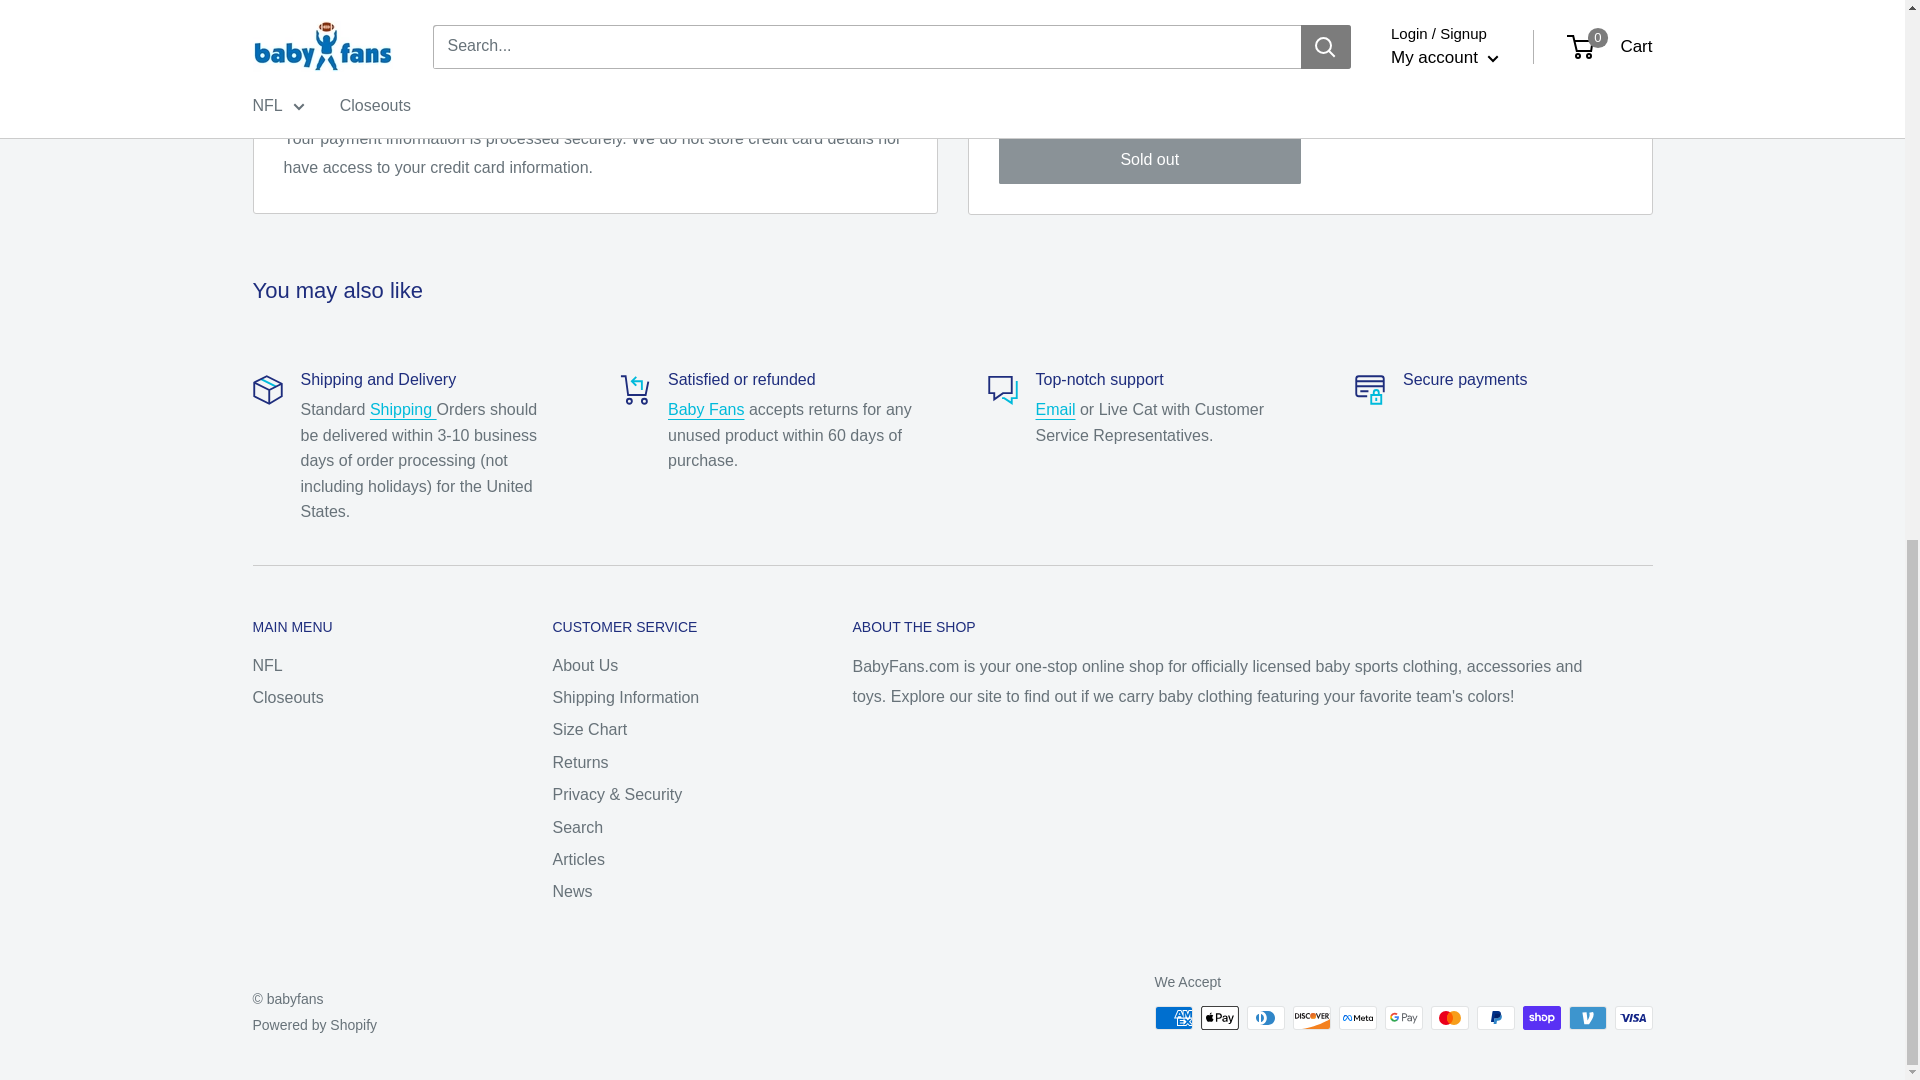  Describe the element at coordinates (404, 408) in the screenshot. I see `Shipping Policy` at that location.